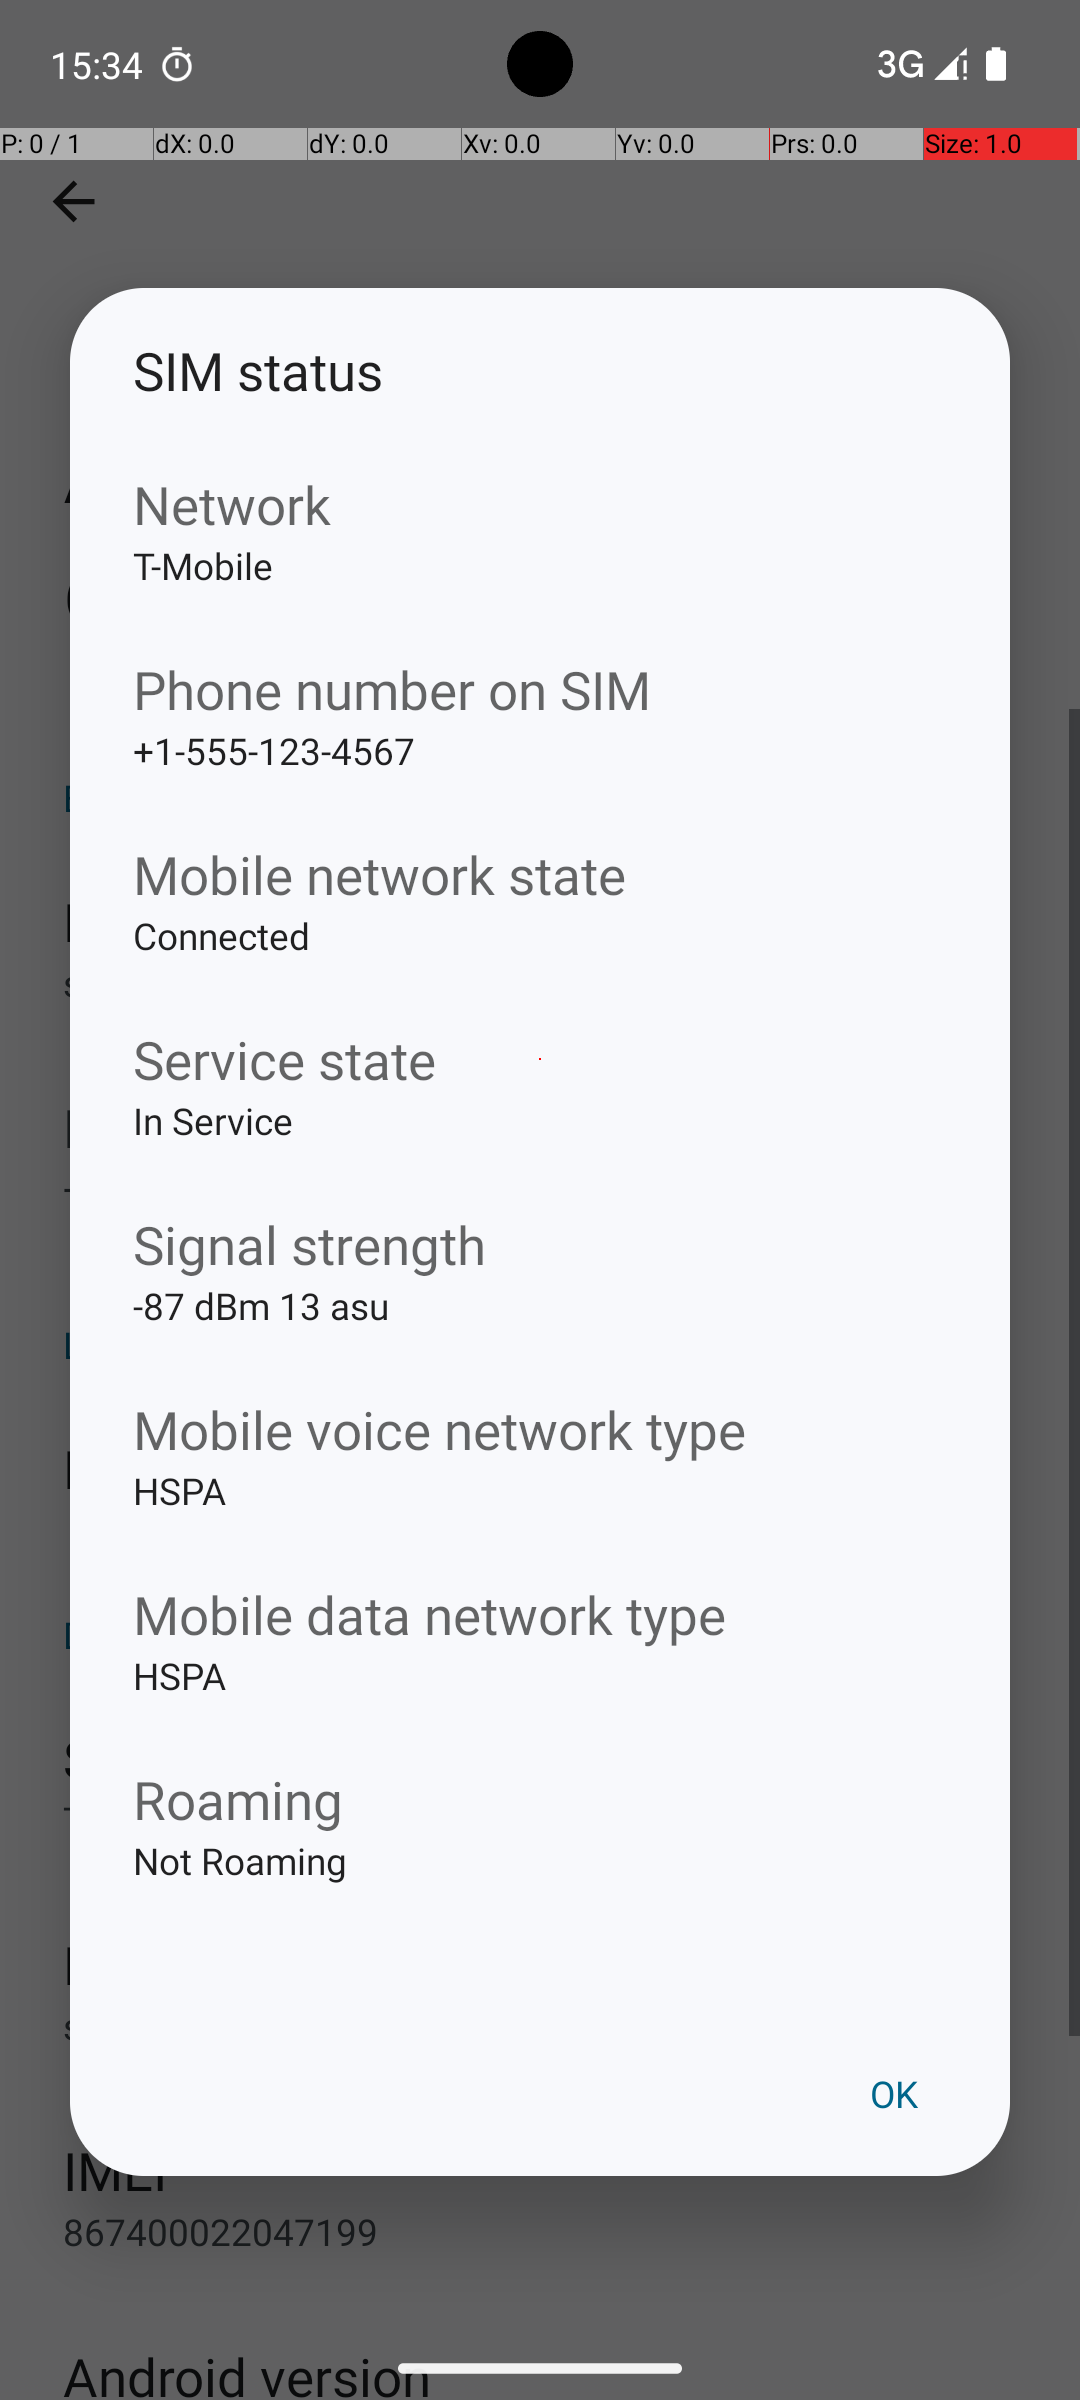 The width and height of the screenshot is (1080, 2400). What do you see at coordinates (540, 1522) in the screenshot?
I see `HSPA` at bounding box center [540, 1522].